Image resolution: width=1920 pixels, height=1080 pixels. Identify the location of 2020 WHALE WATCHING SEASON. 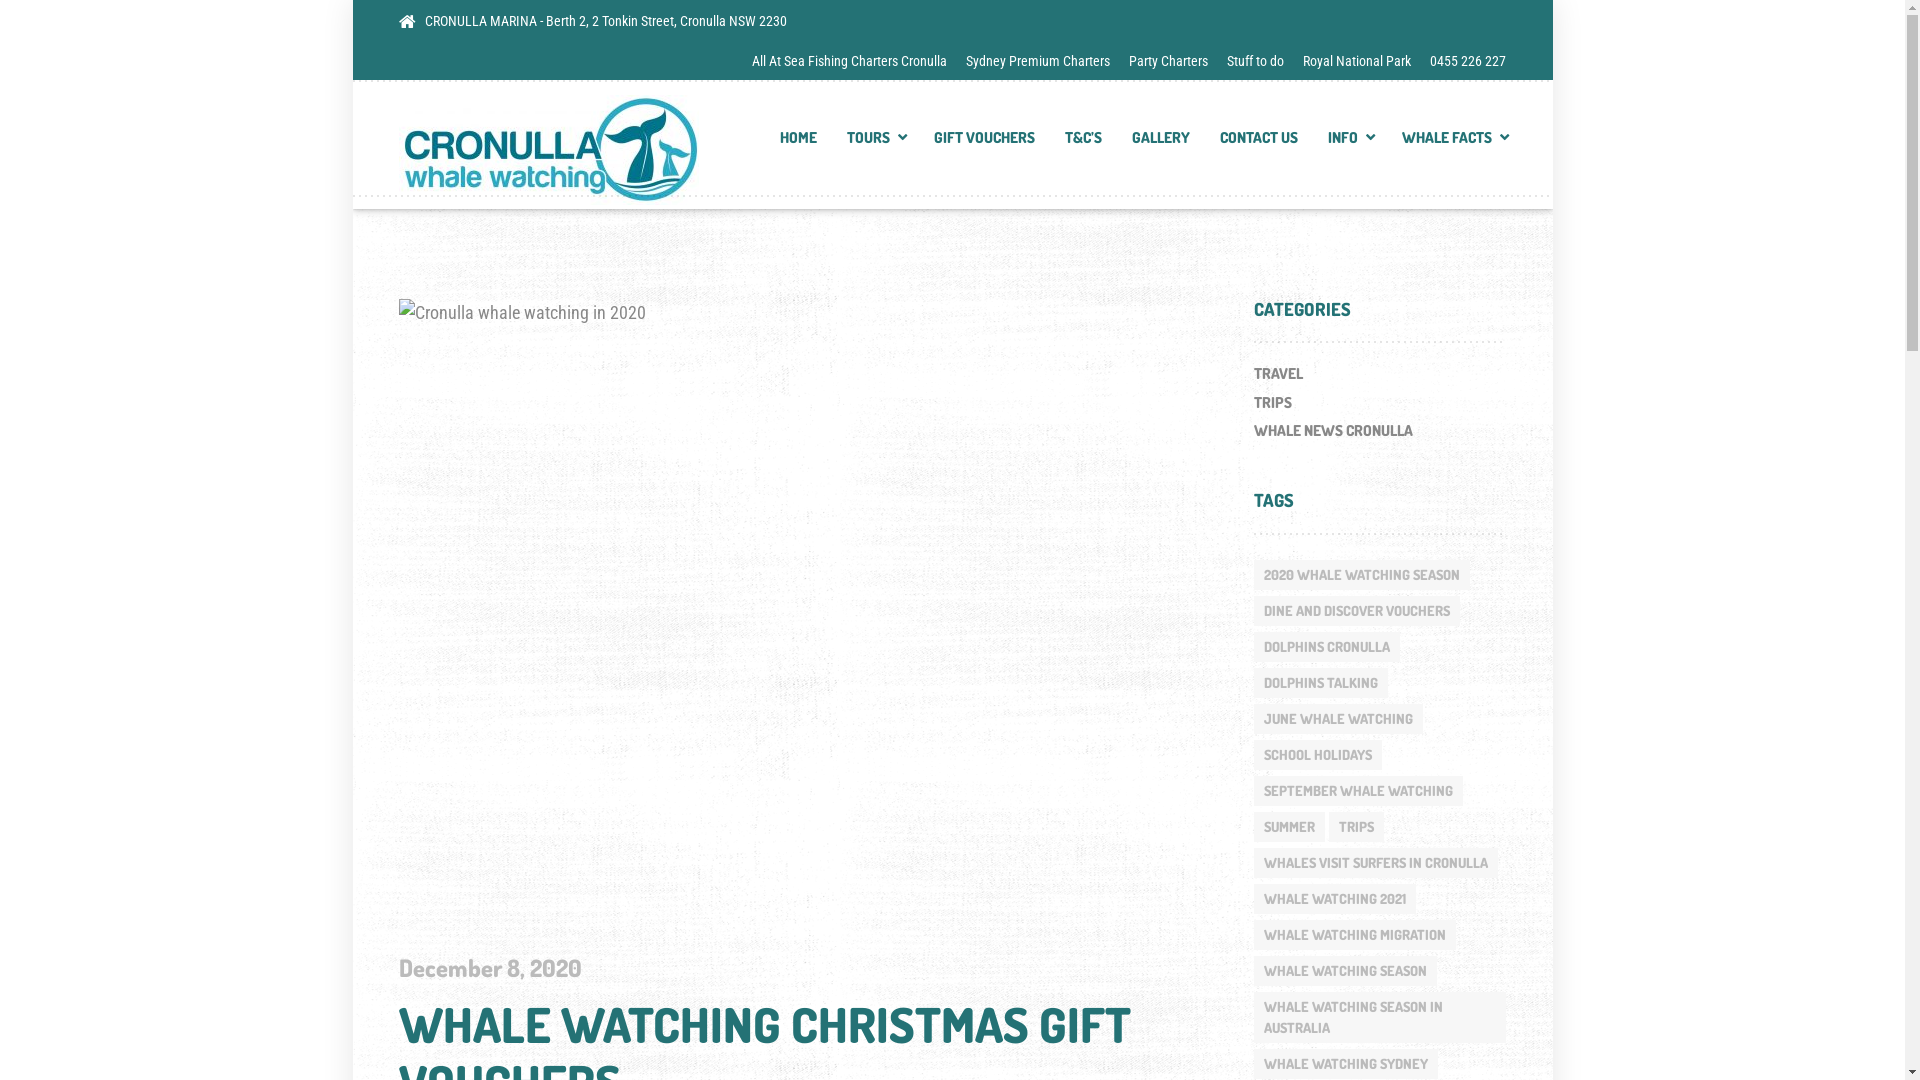
(1362, 575).